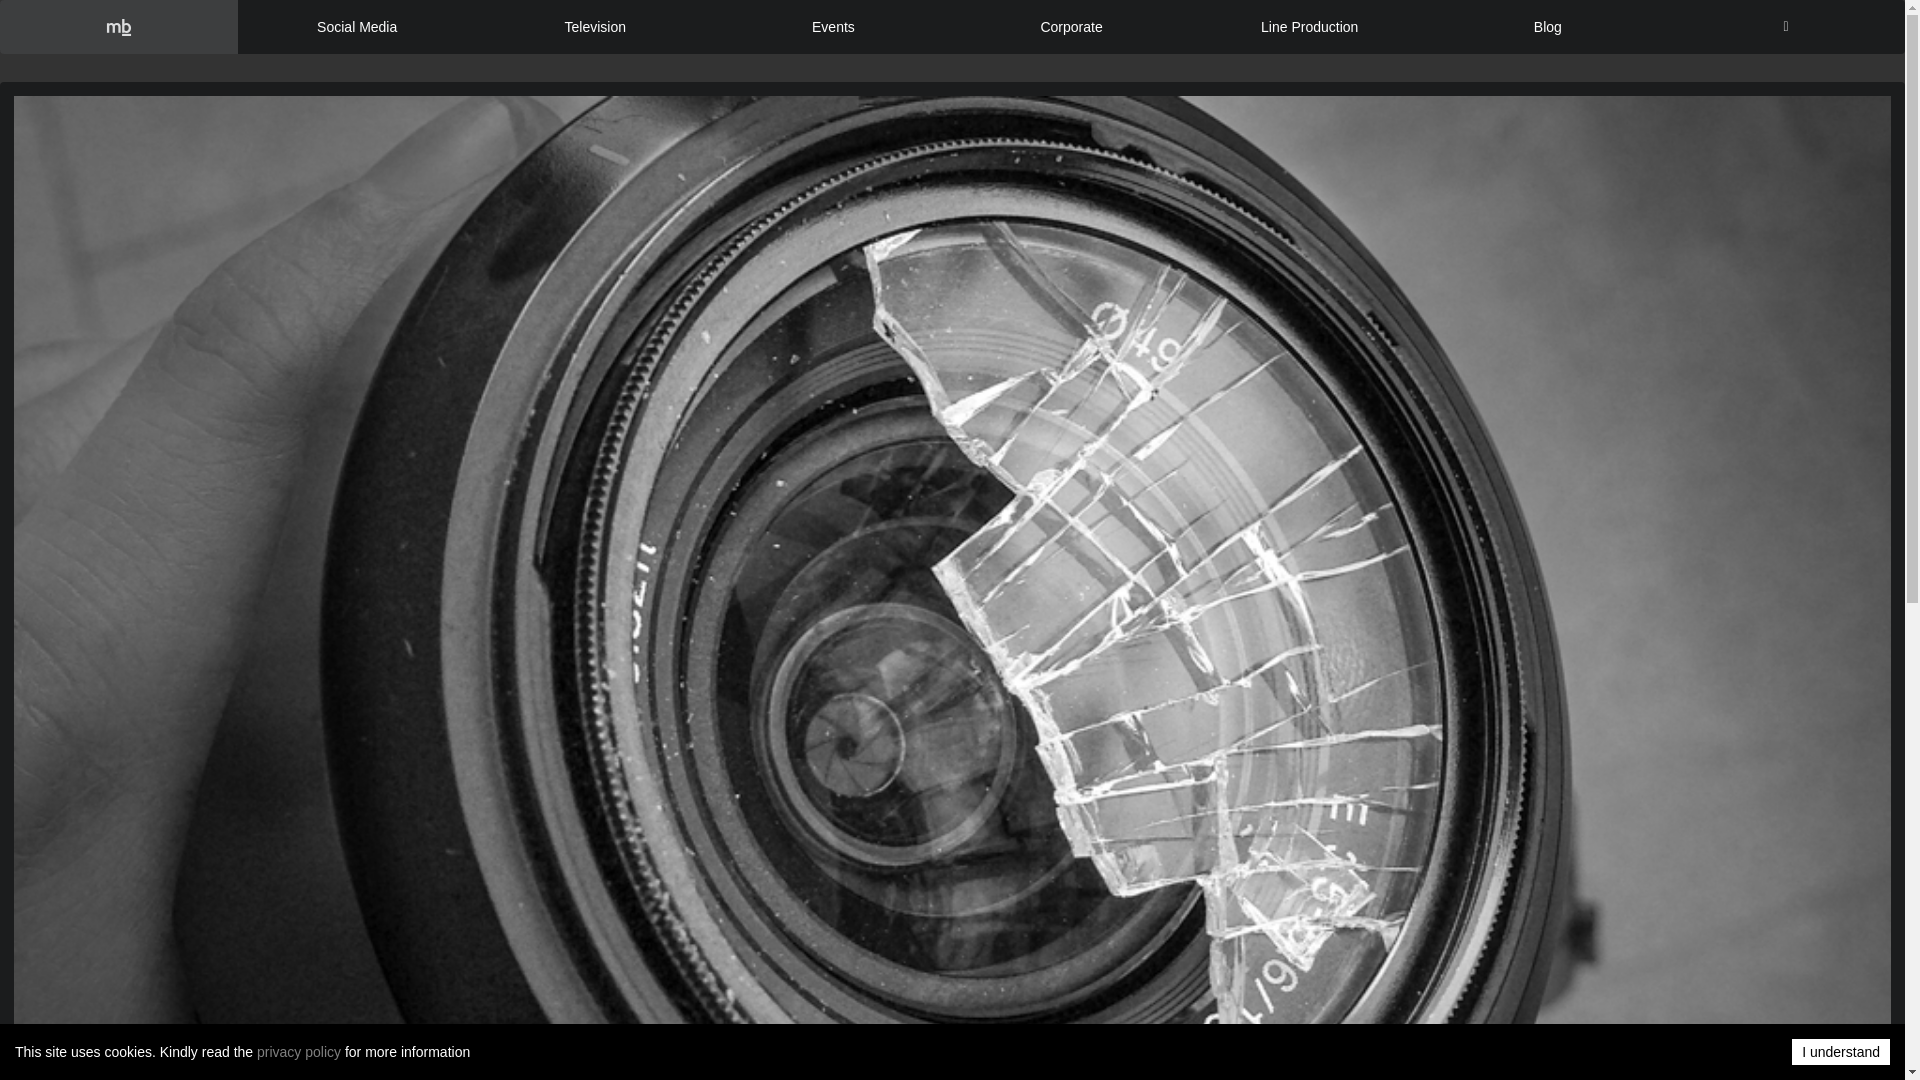 This screenshot has height=1080, width=1920. Describe the element at coordinates (833, 27) in the screenshot. I see `Events` at that location.